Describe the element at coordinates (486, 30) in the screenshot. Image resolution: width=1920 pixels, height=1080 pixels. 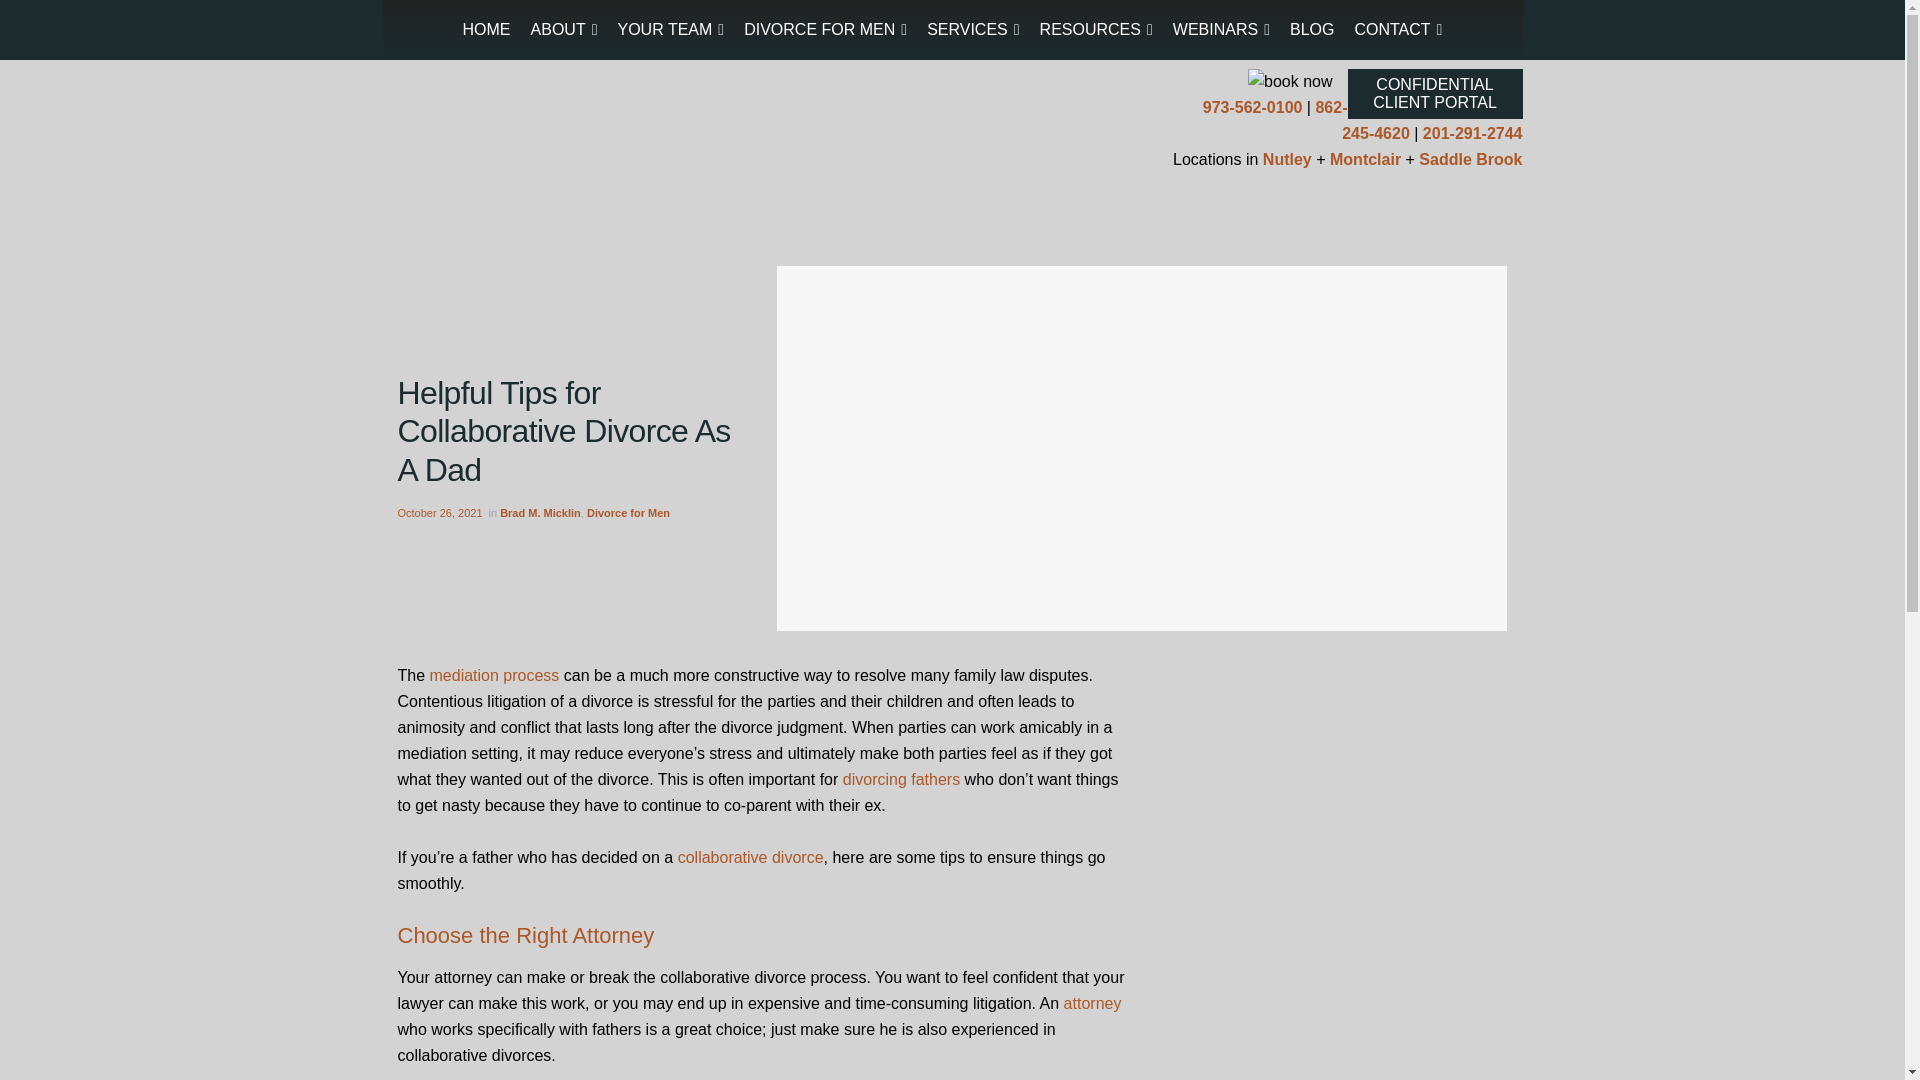
I see `HOME` at that location.